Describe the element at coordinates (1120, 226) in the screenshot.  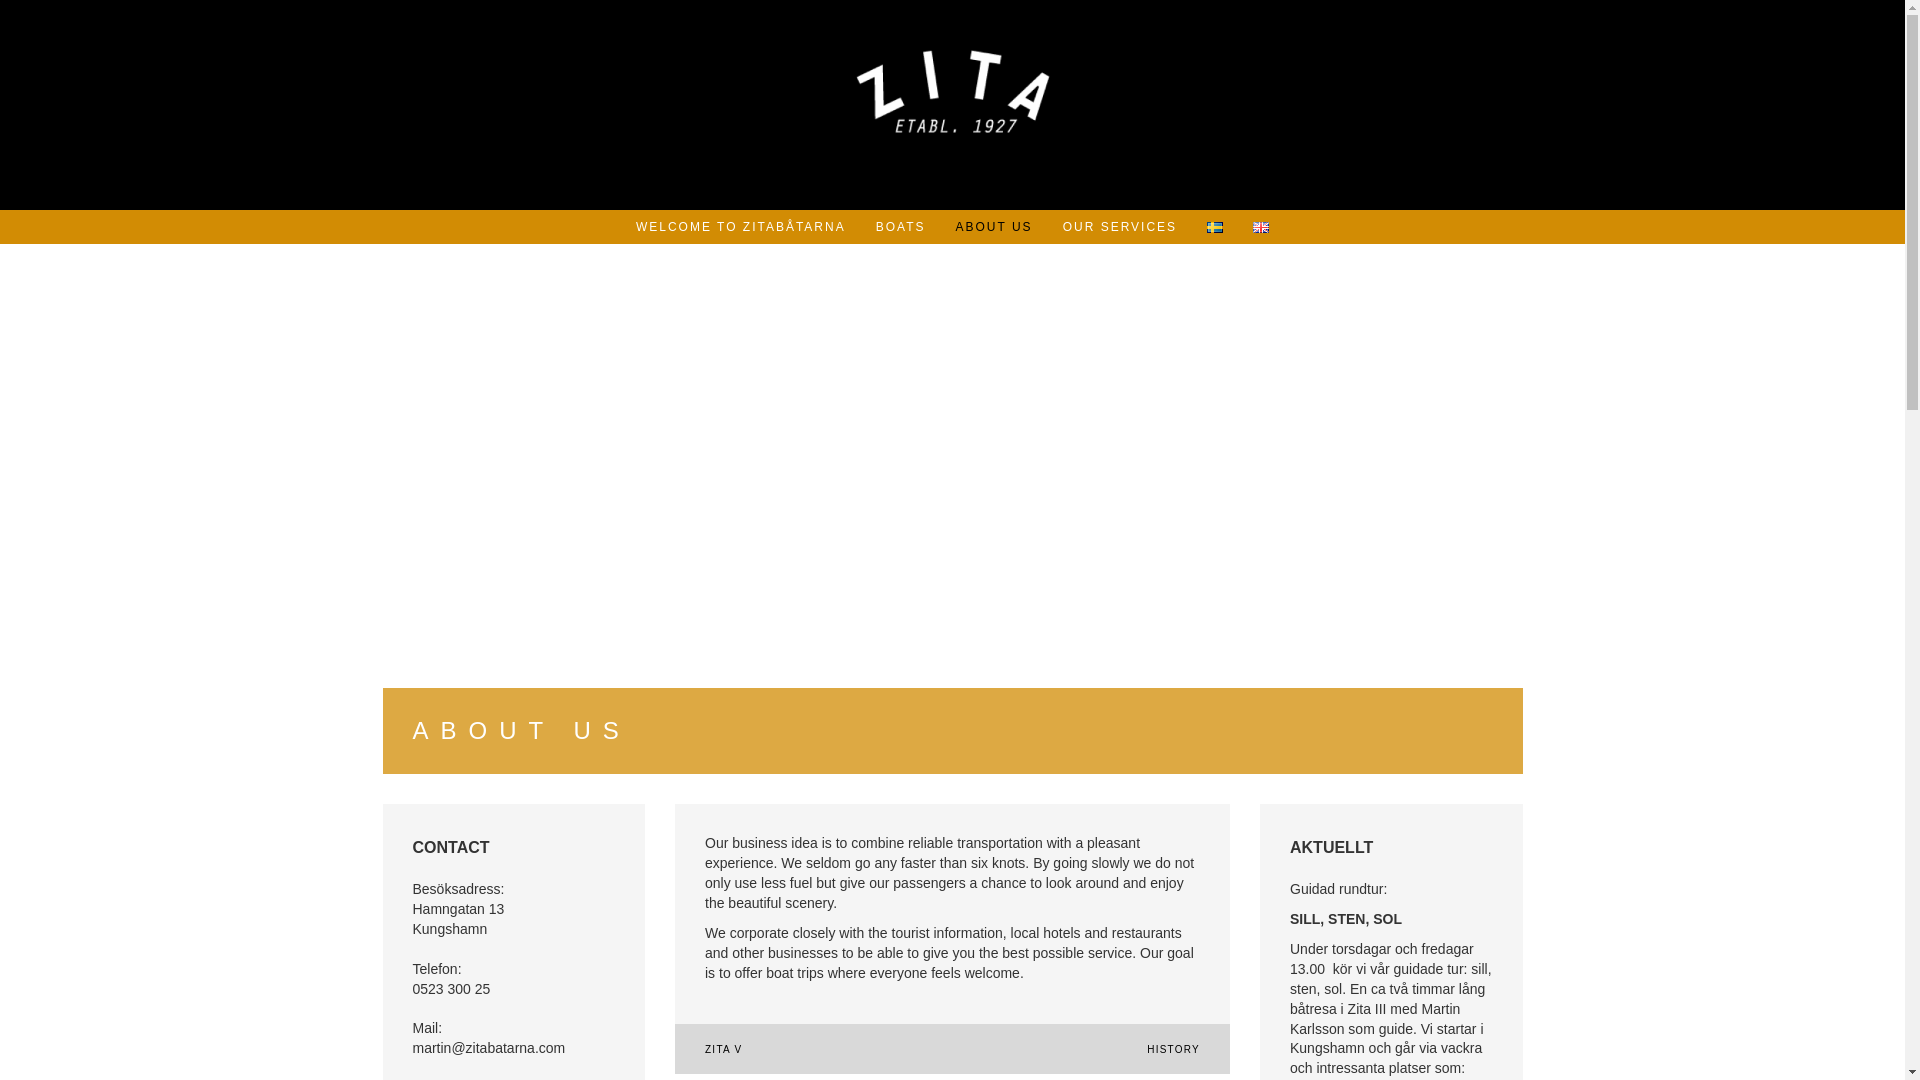
I see `OUR SERVICES` at that location.